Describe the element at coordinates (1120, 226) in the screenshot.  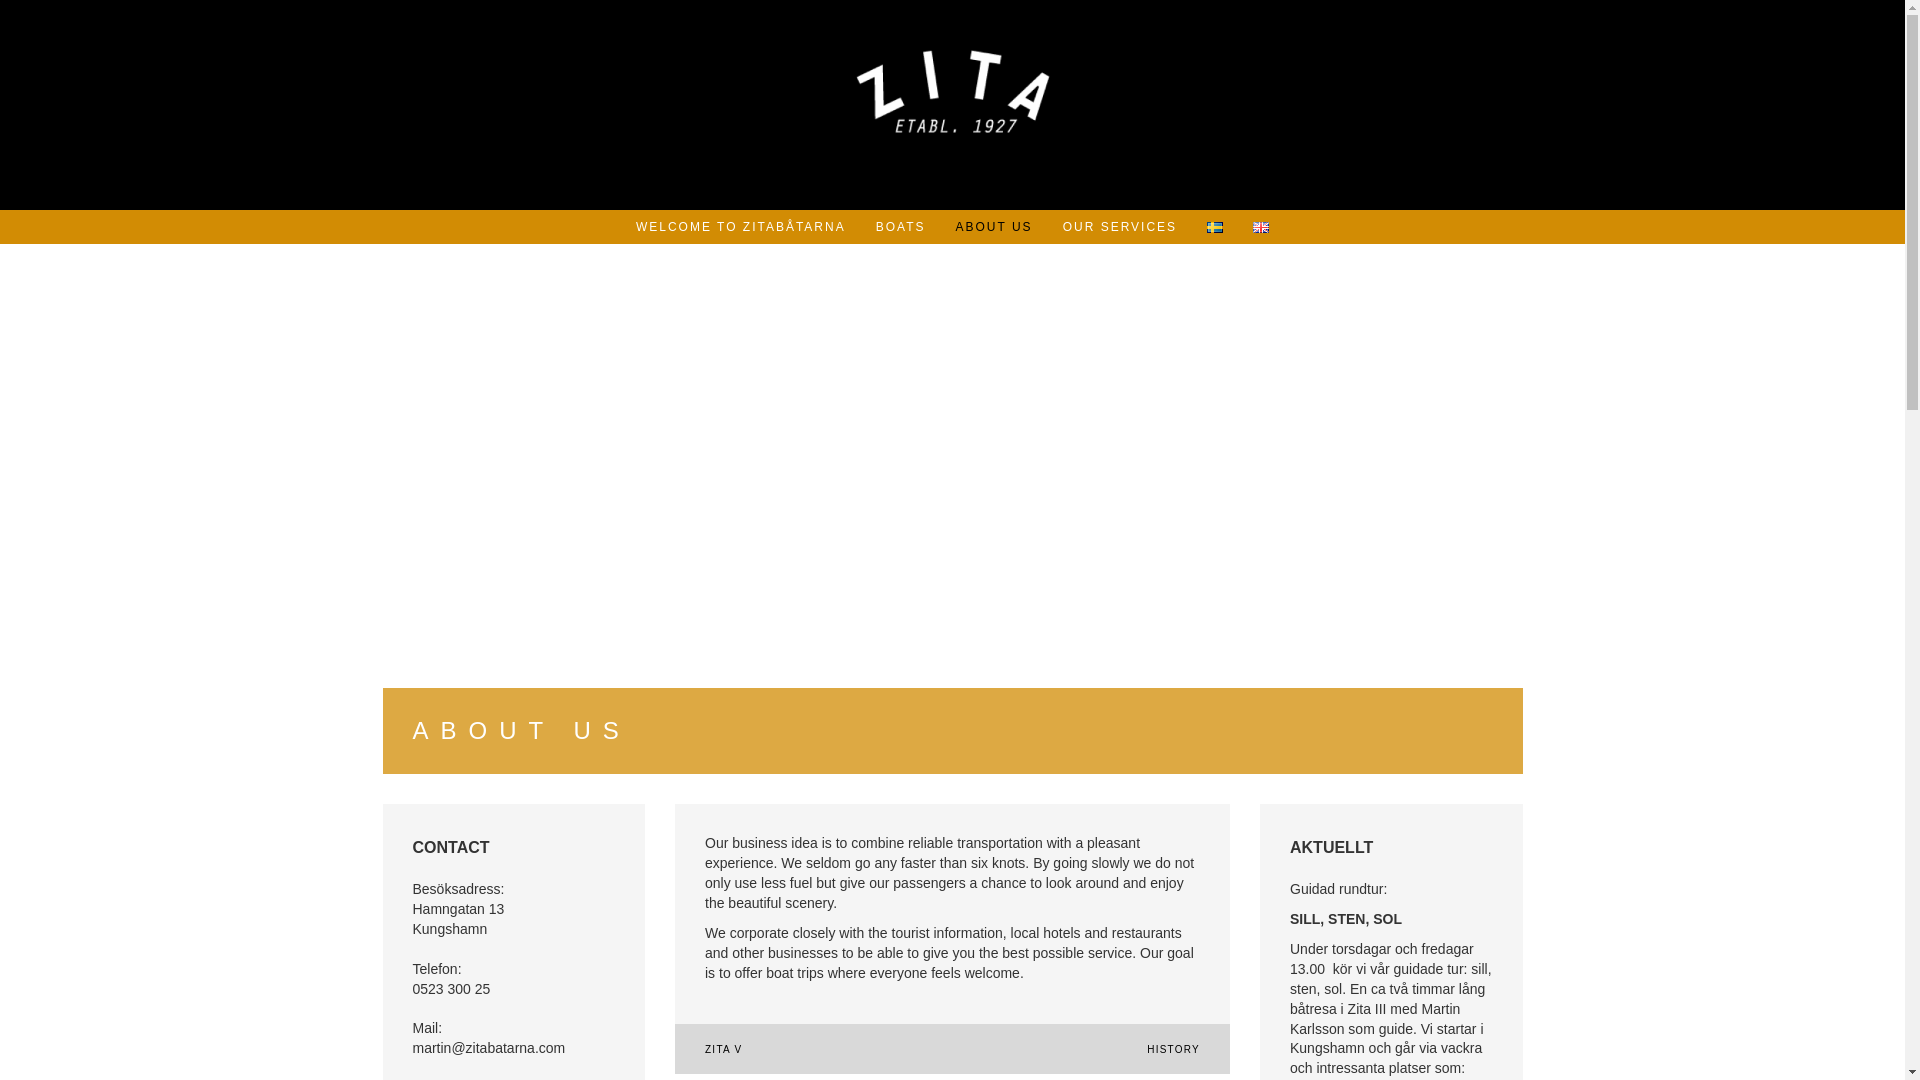
I see `OUR SERVICES` at that location.